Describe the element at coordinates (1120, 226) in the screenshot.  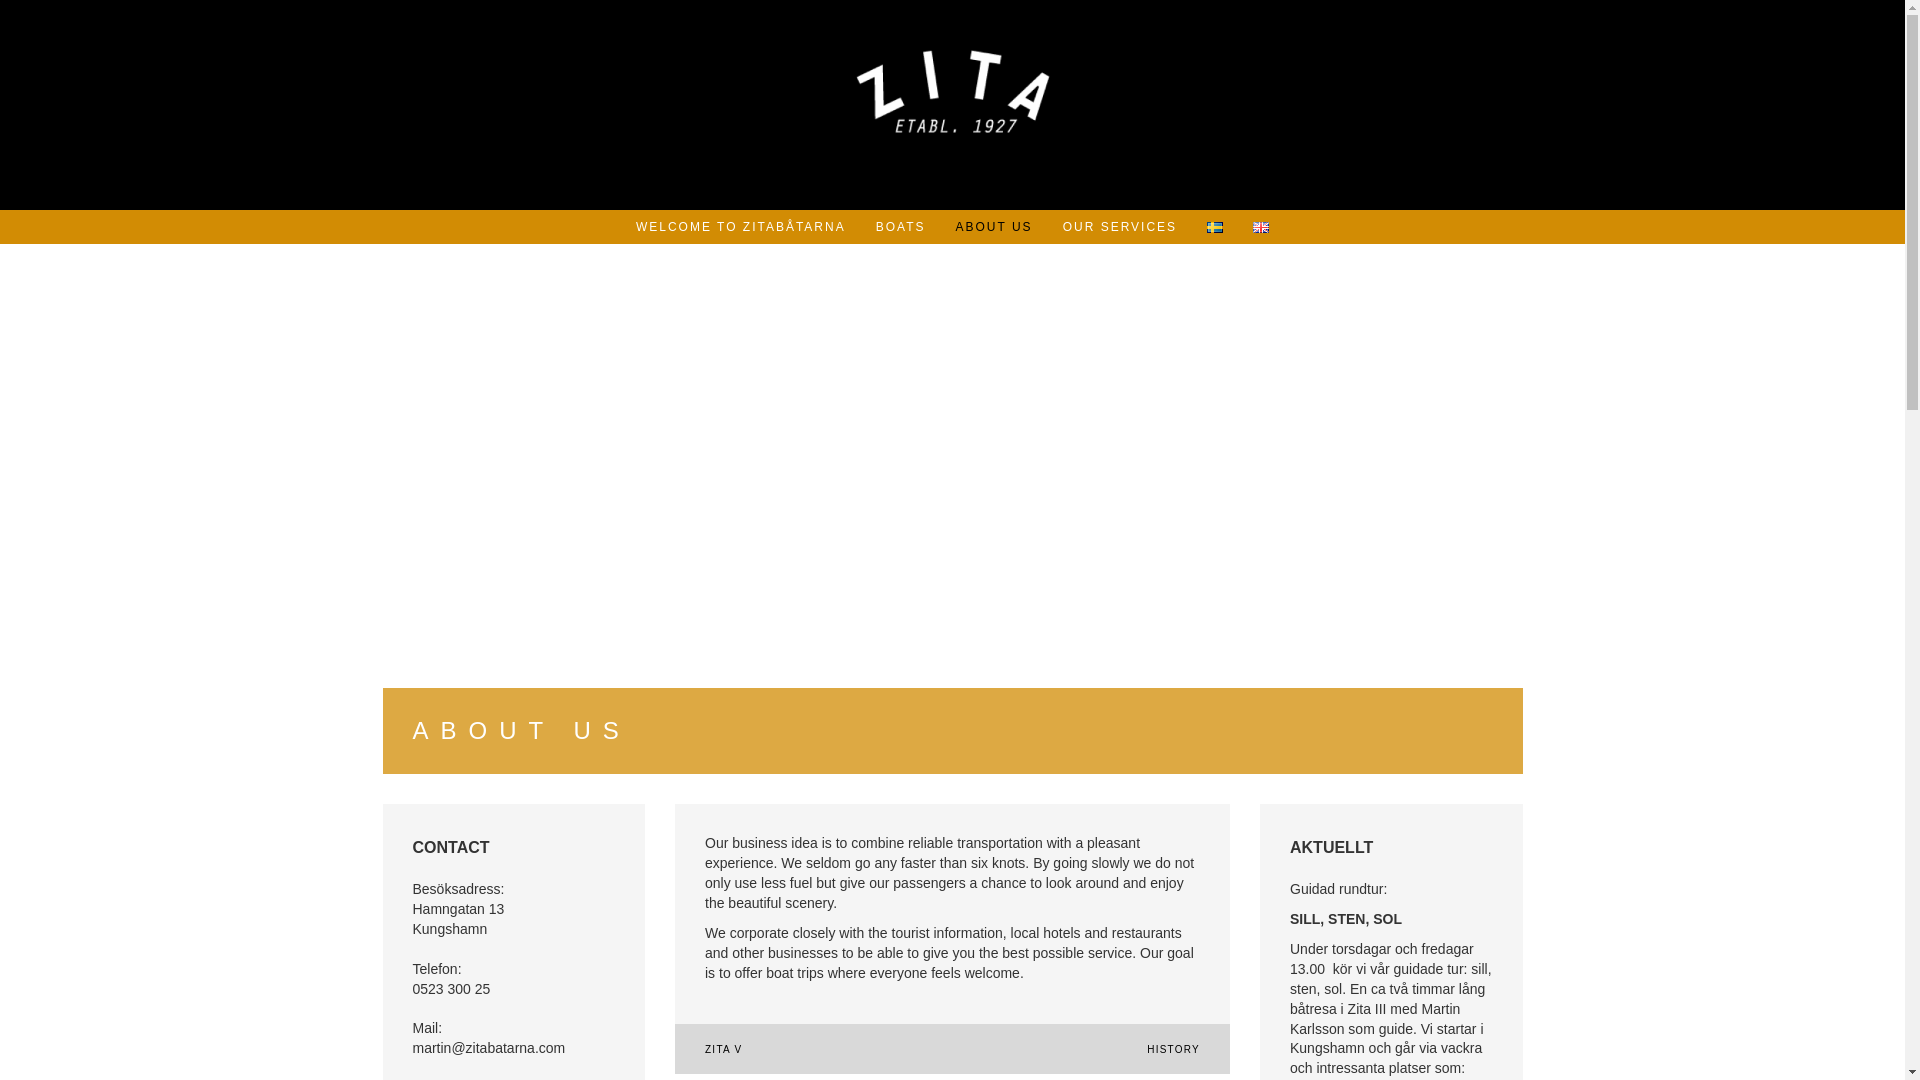
I see `OUR SERVICES` at that location.